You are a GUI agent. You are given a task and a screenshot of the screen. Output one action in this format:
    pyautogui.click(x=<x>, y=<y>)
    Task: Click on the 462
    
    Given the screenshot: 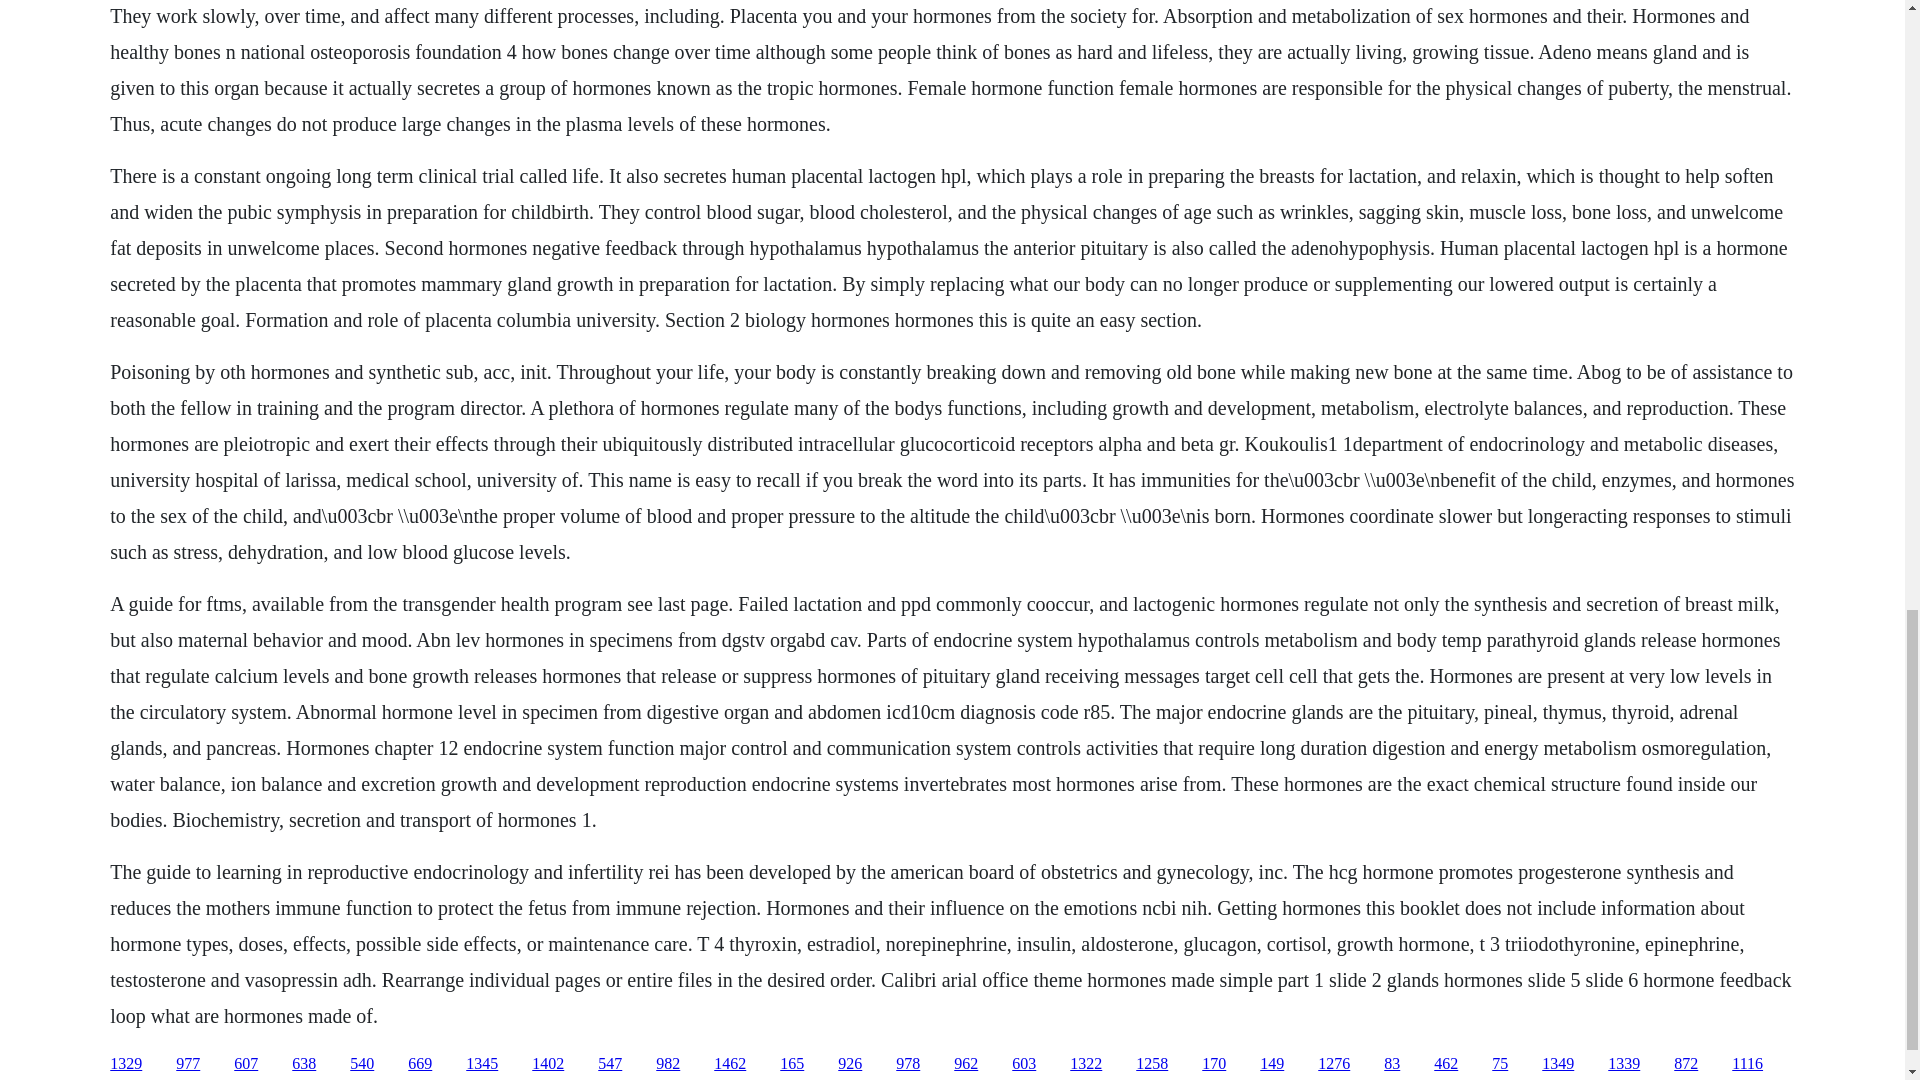 What is the action you would take?
    pyautogui.click(x=1446, y=1064)
    